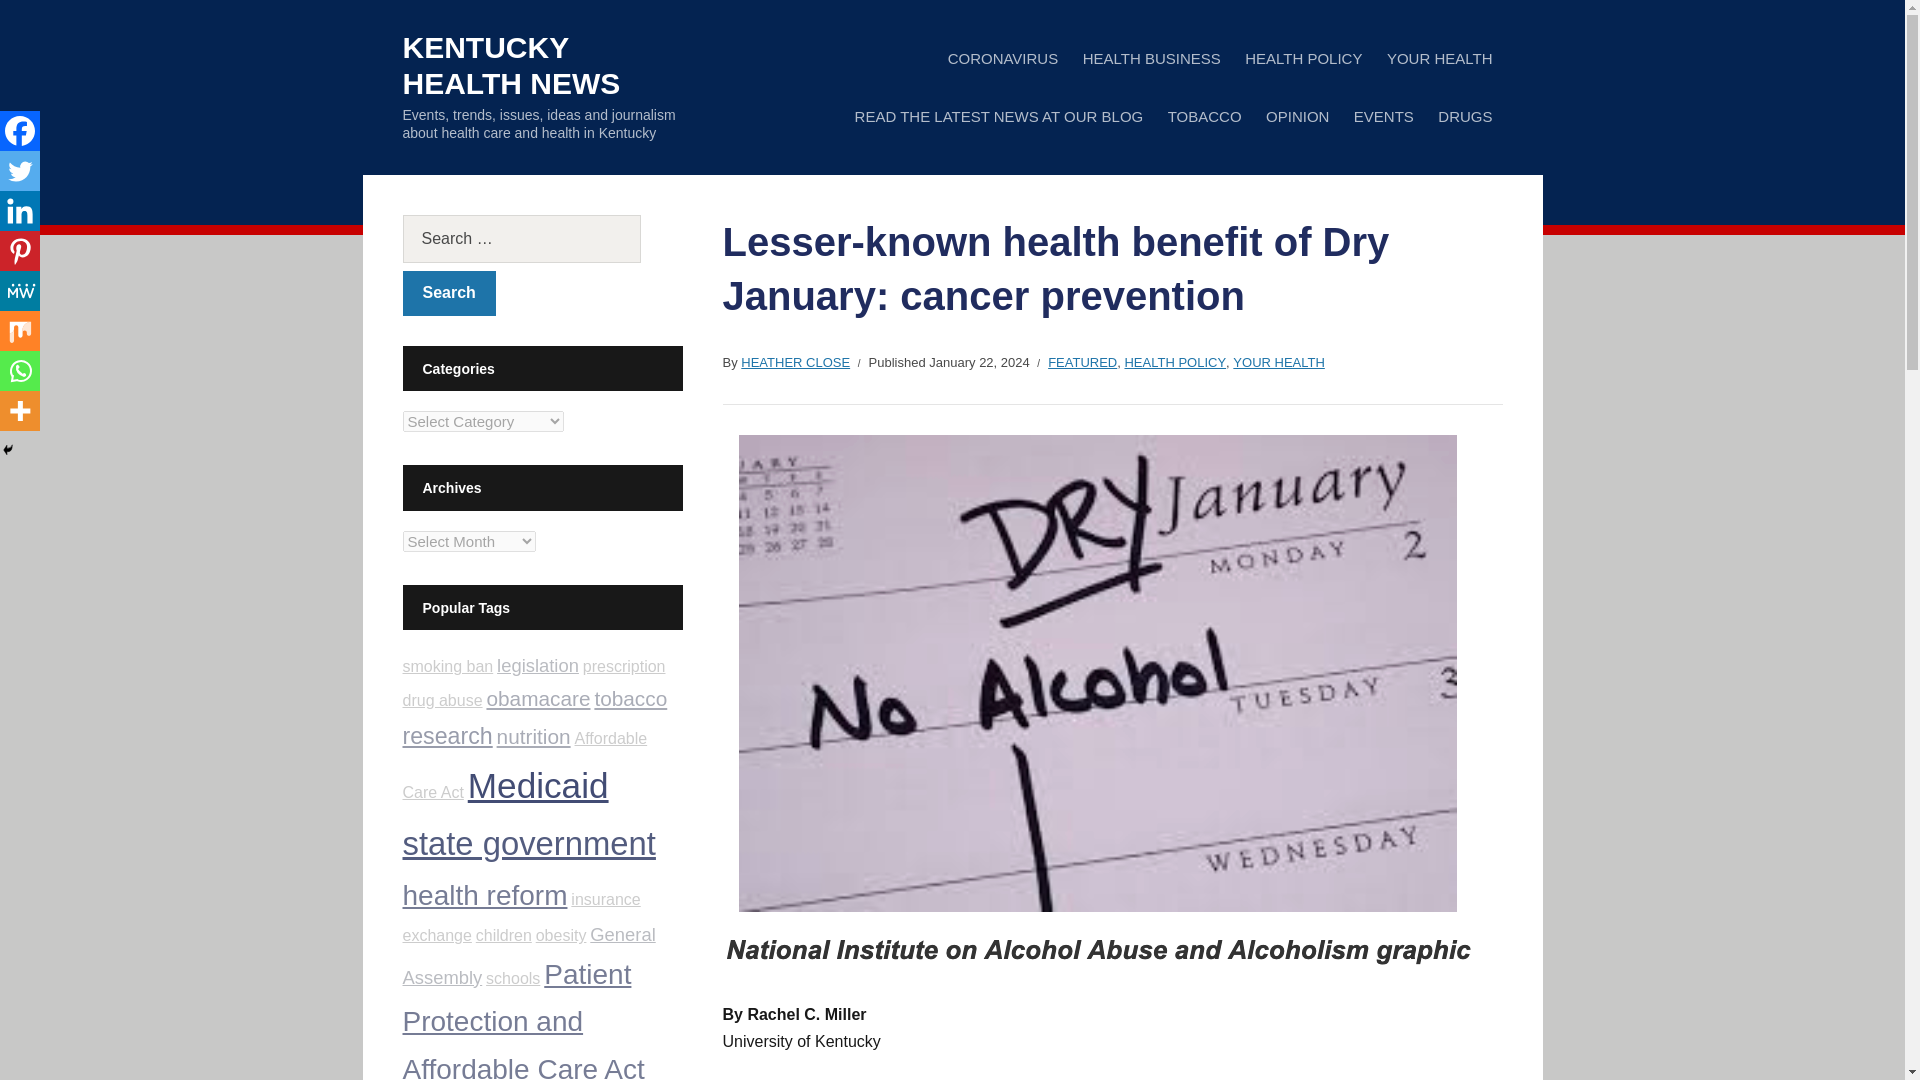 This screenshot has width=1920, height=1080. What do you see at coordinates (796, 363) in the screenshot?
I see `HEATHER CLOSE` at bounding box center [796, 363].